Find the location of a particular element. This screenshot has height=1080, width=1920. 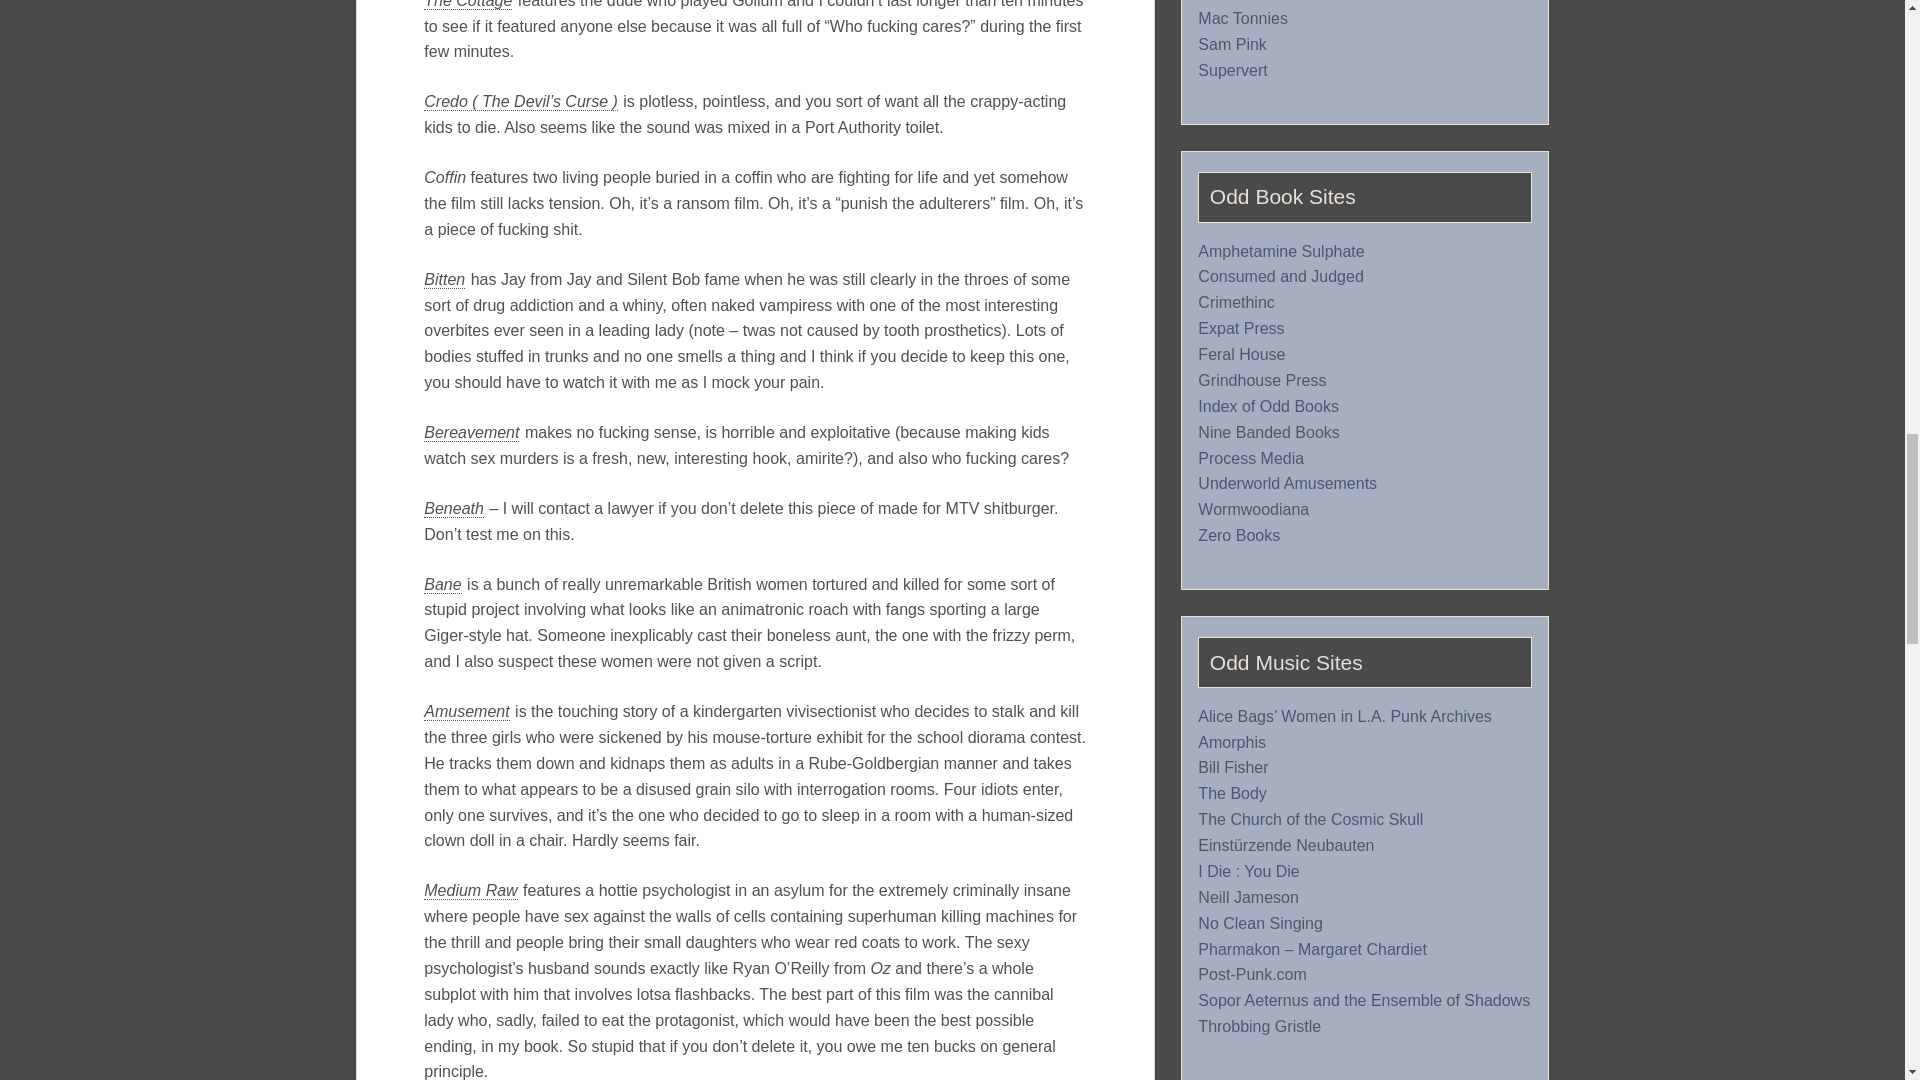

Medium Raw is located at coordinates (470, 890).